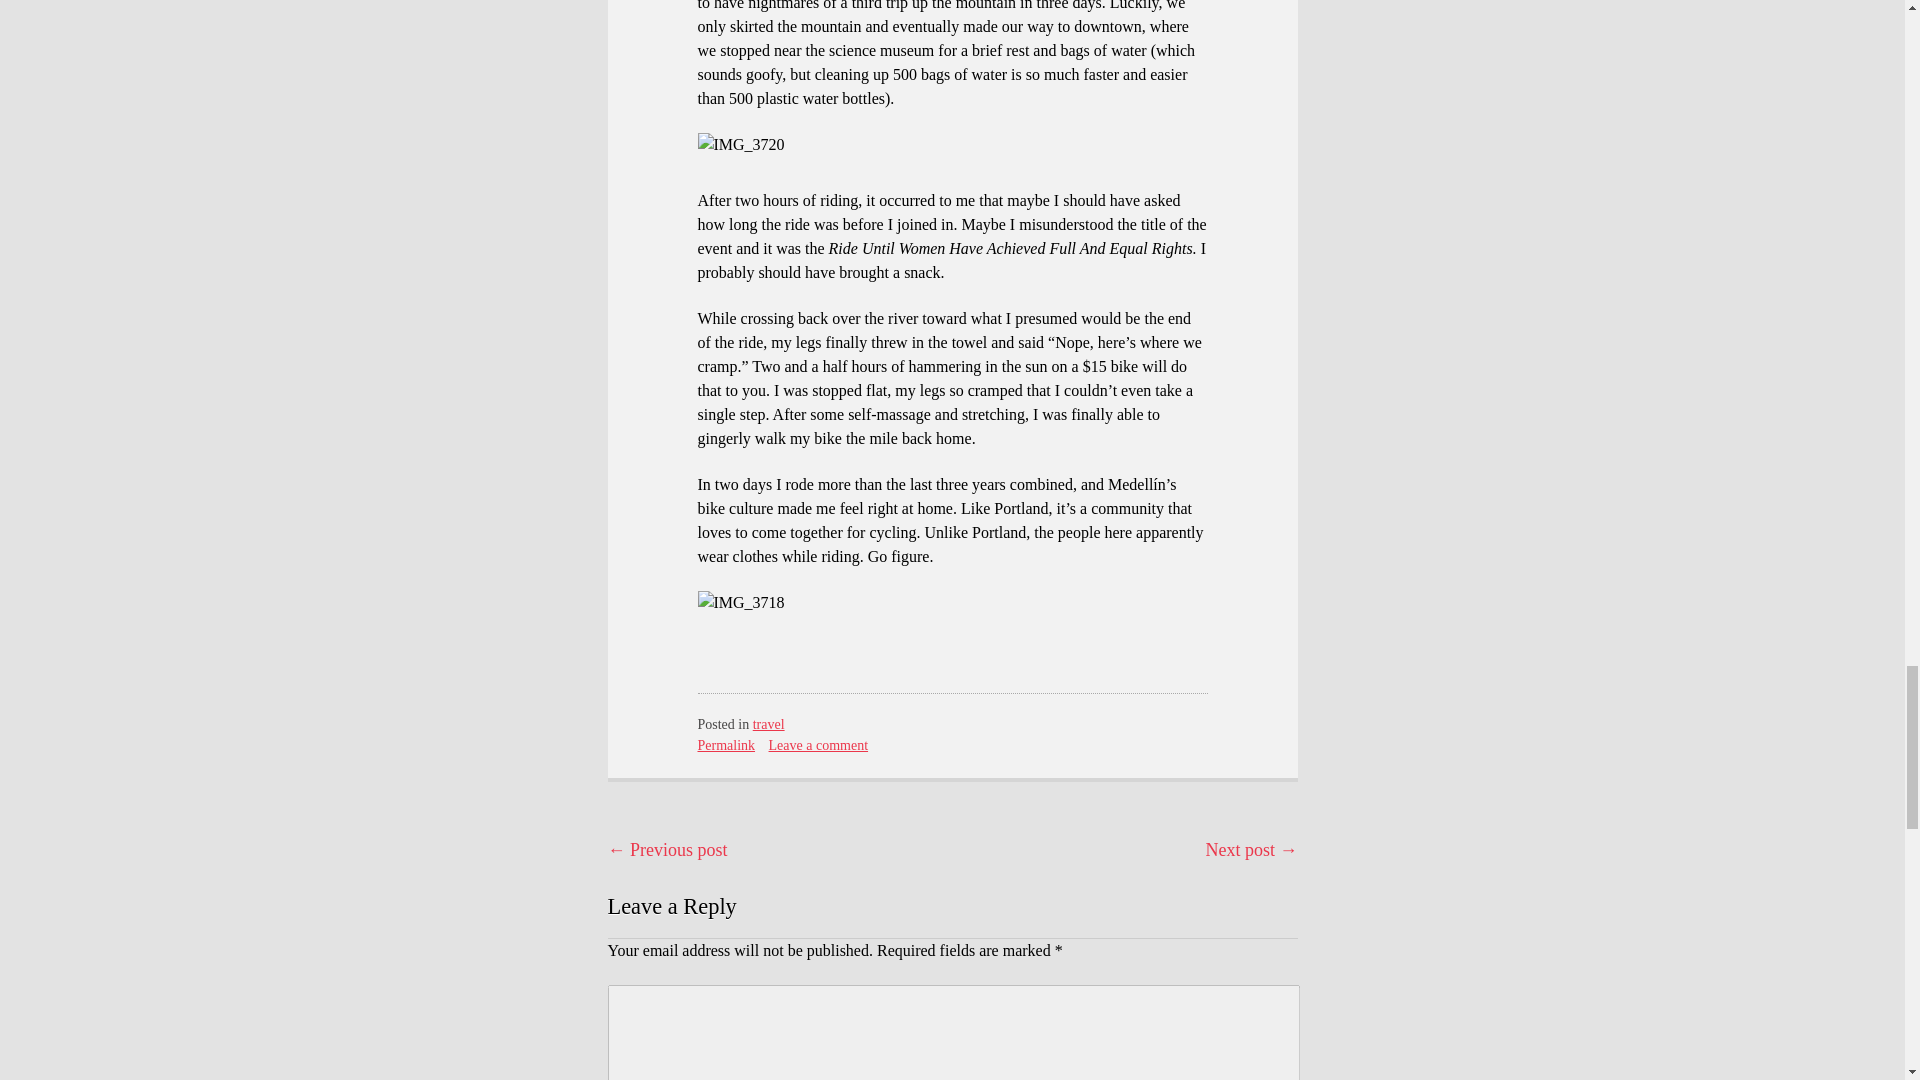 The height and width of the screenshot is (1080, 1920). I want to click on Leave a comment, so click(819, 744).